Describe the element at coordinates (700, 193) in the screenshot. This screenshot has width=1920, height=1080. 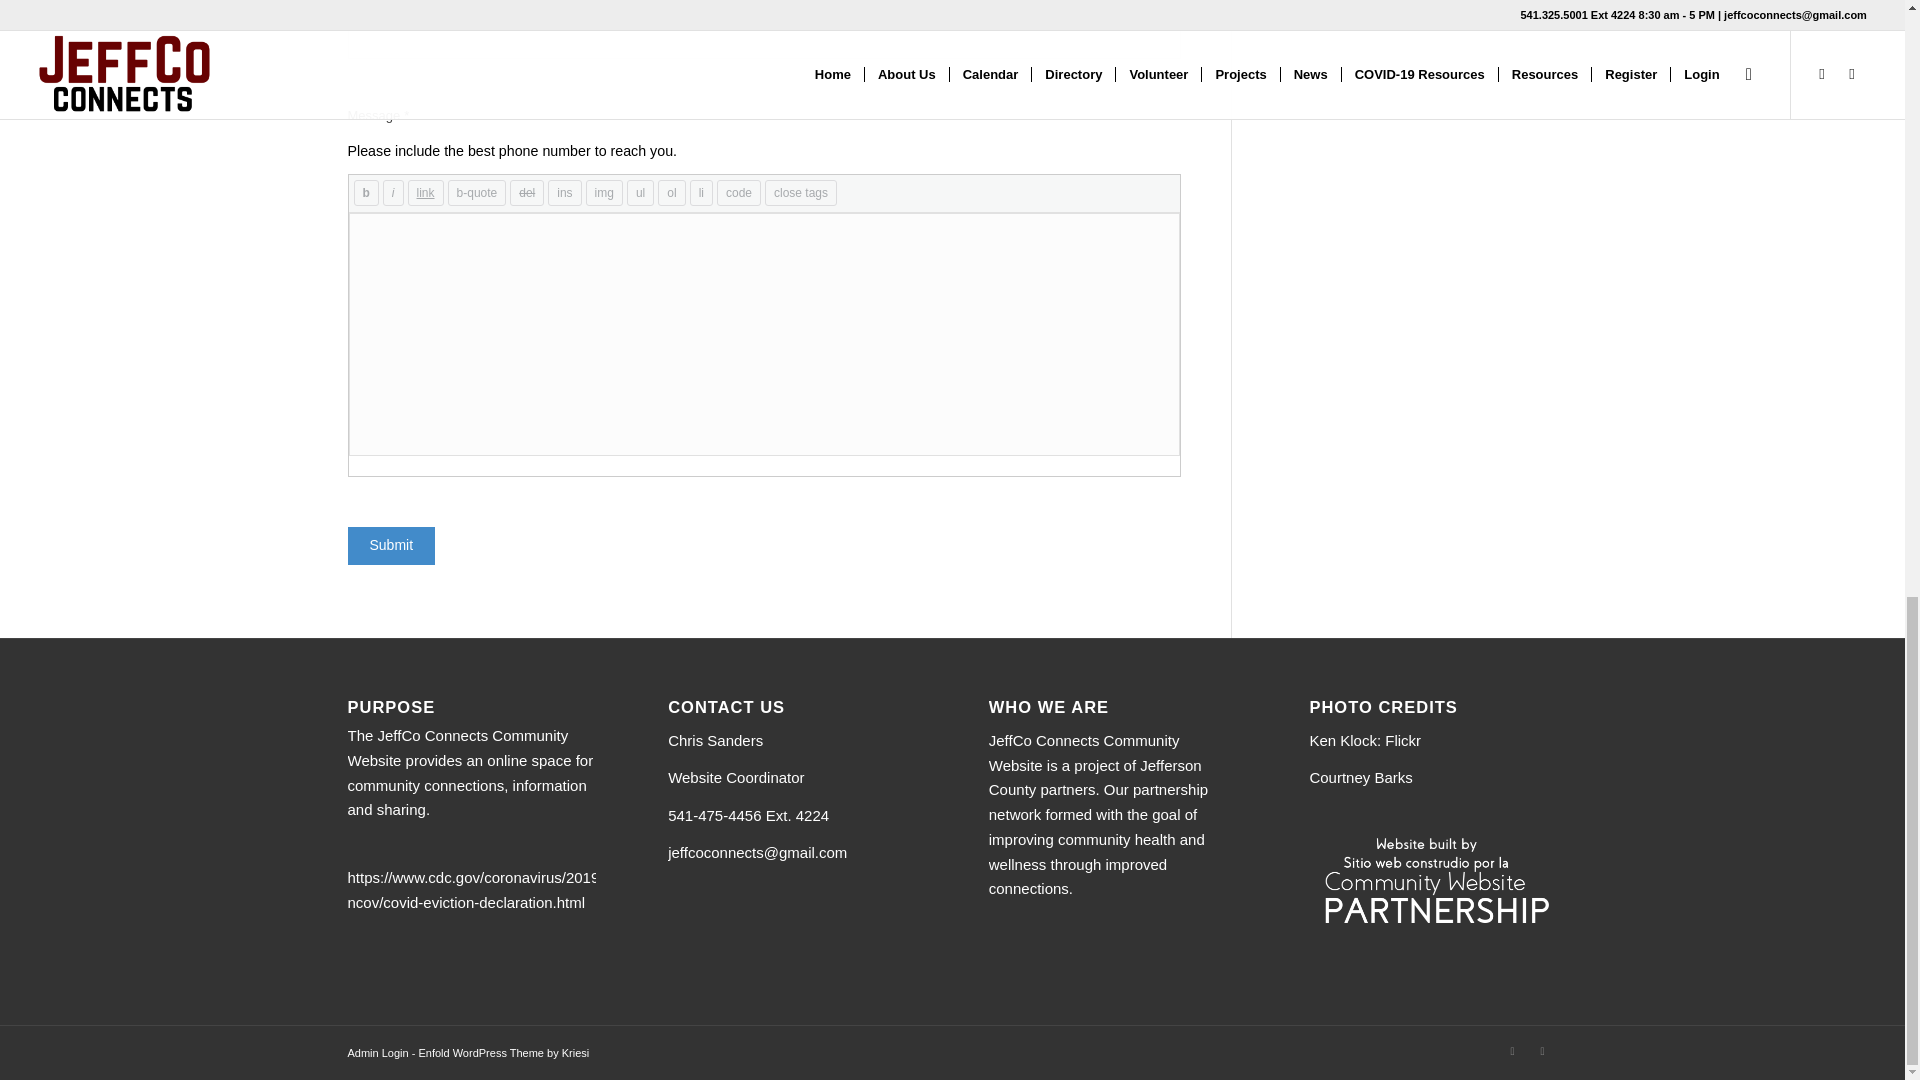
I see `li` at that location.